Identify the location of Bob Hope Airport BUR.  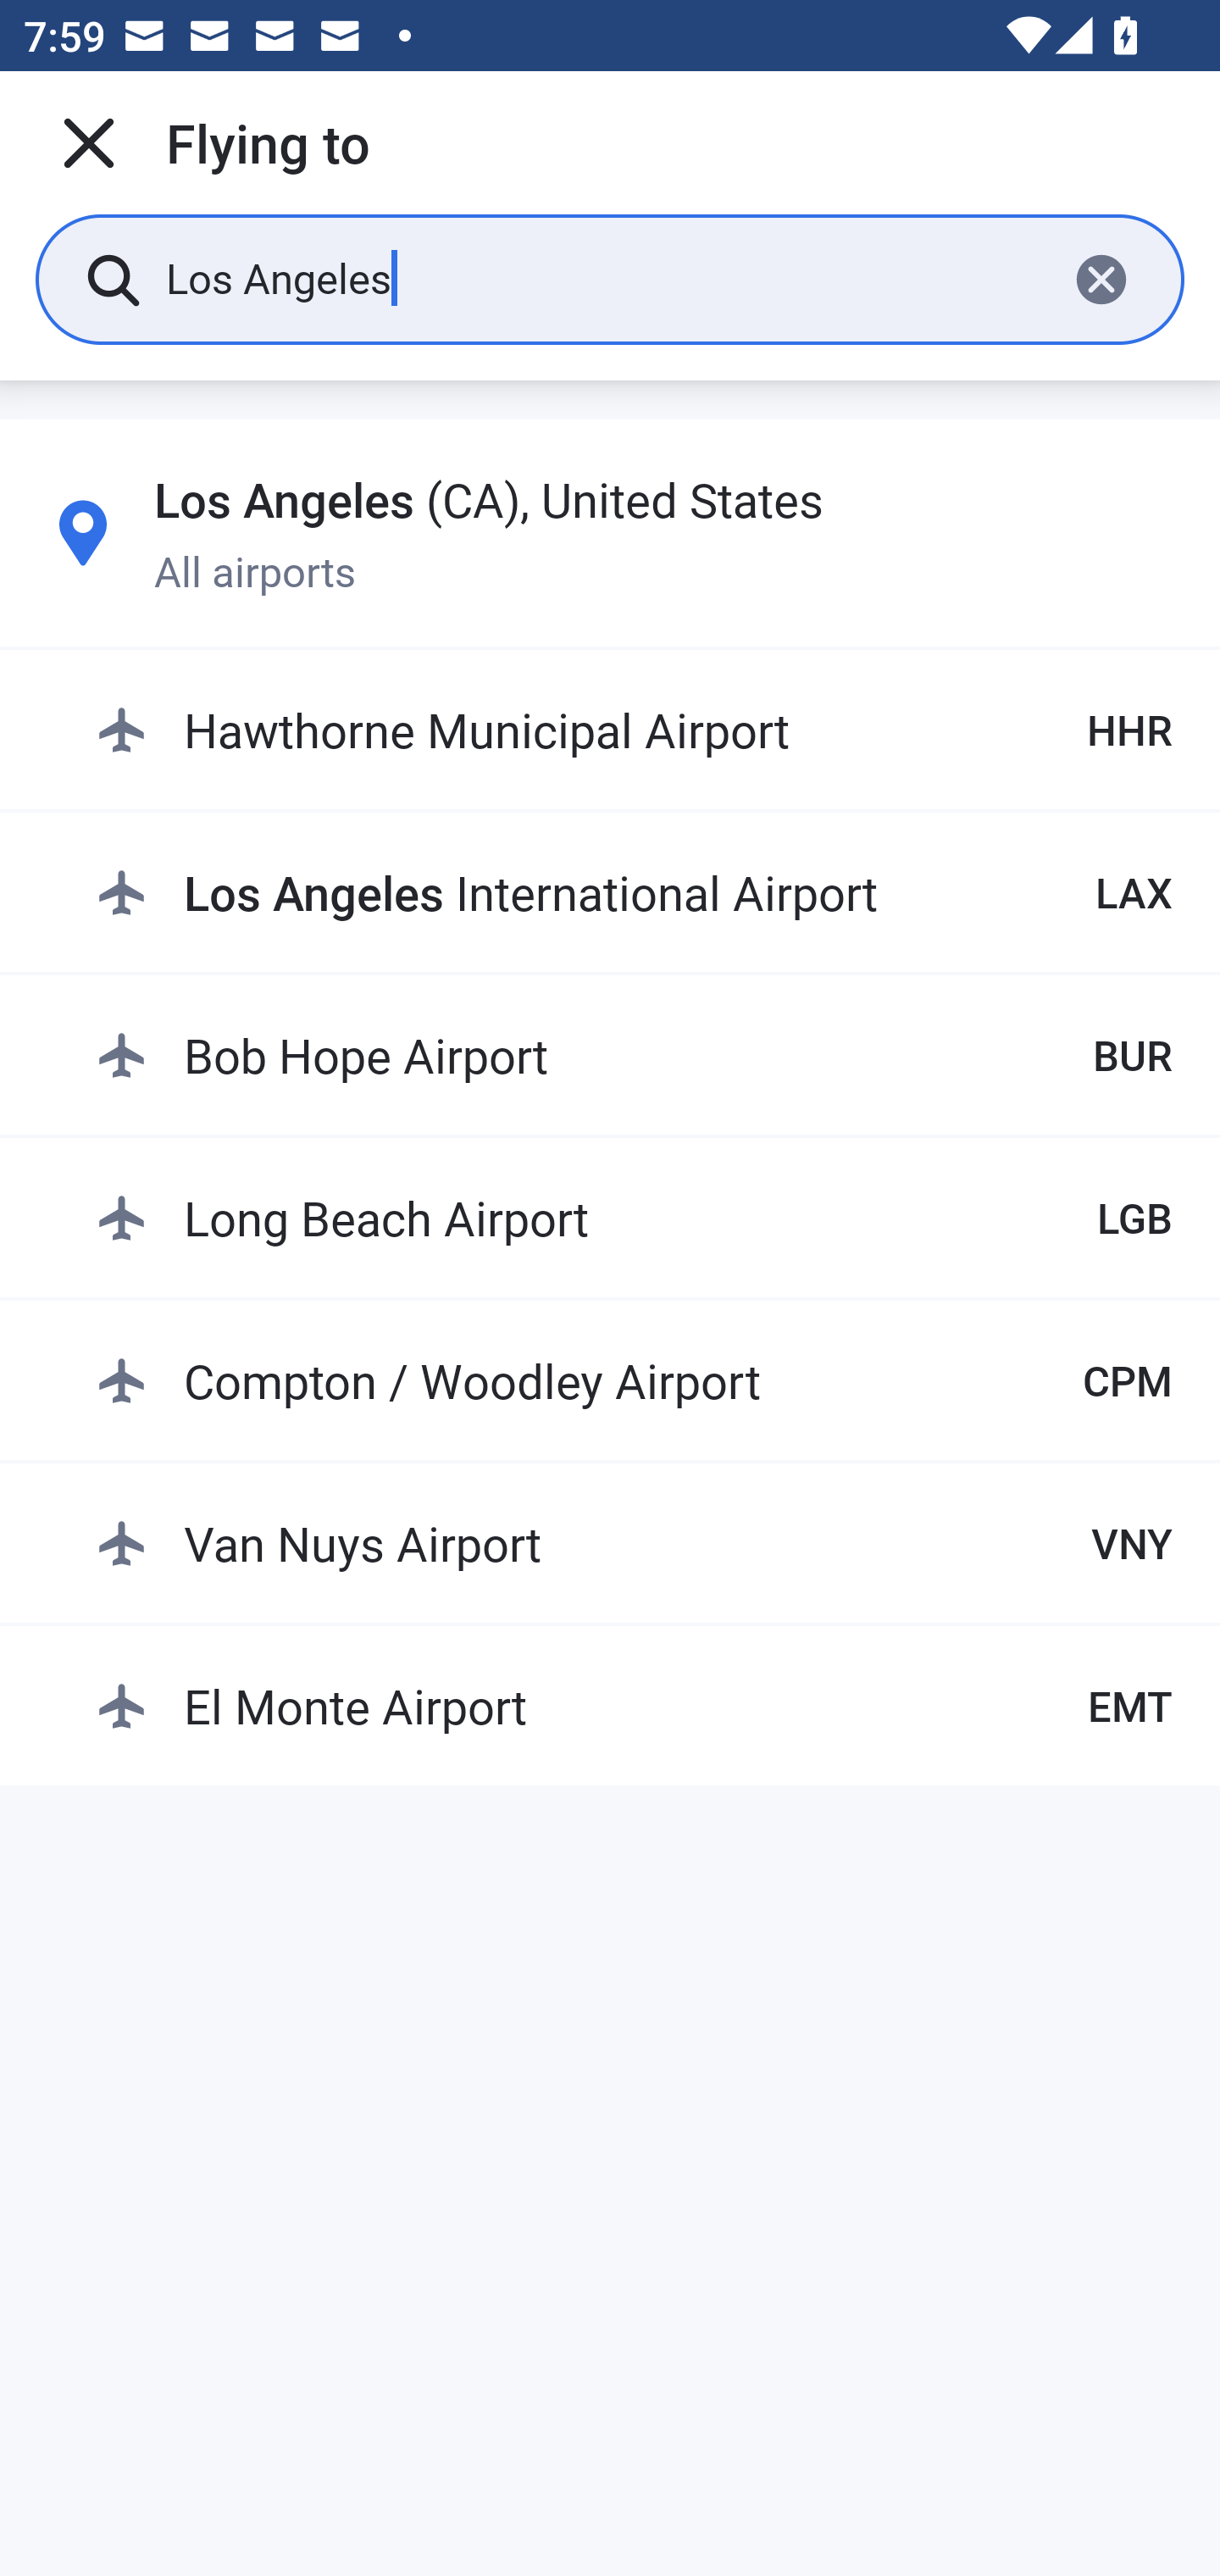
(634, 1054).